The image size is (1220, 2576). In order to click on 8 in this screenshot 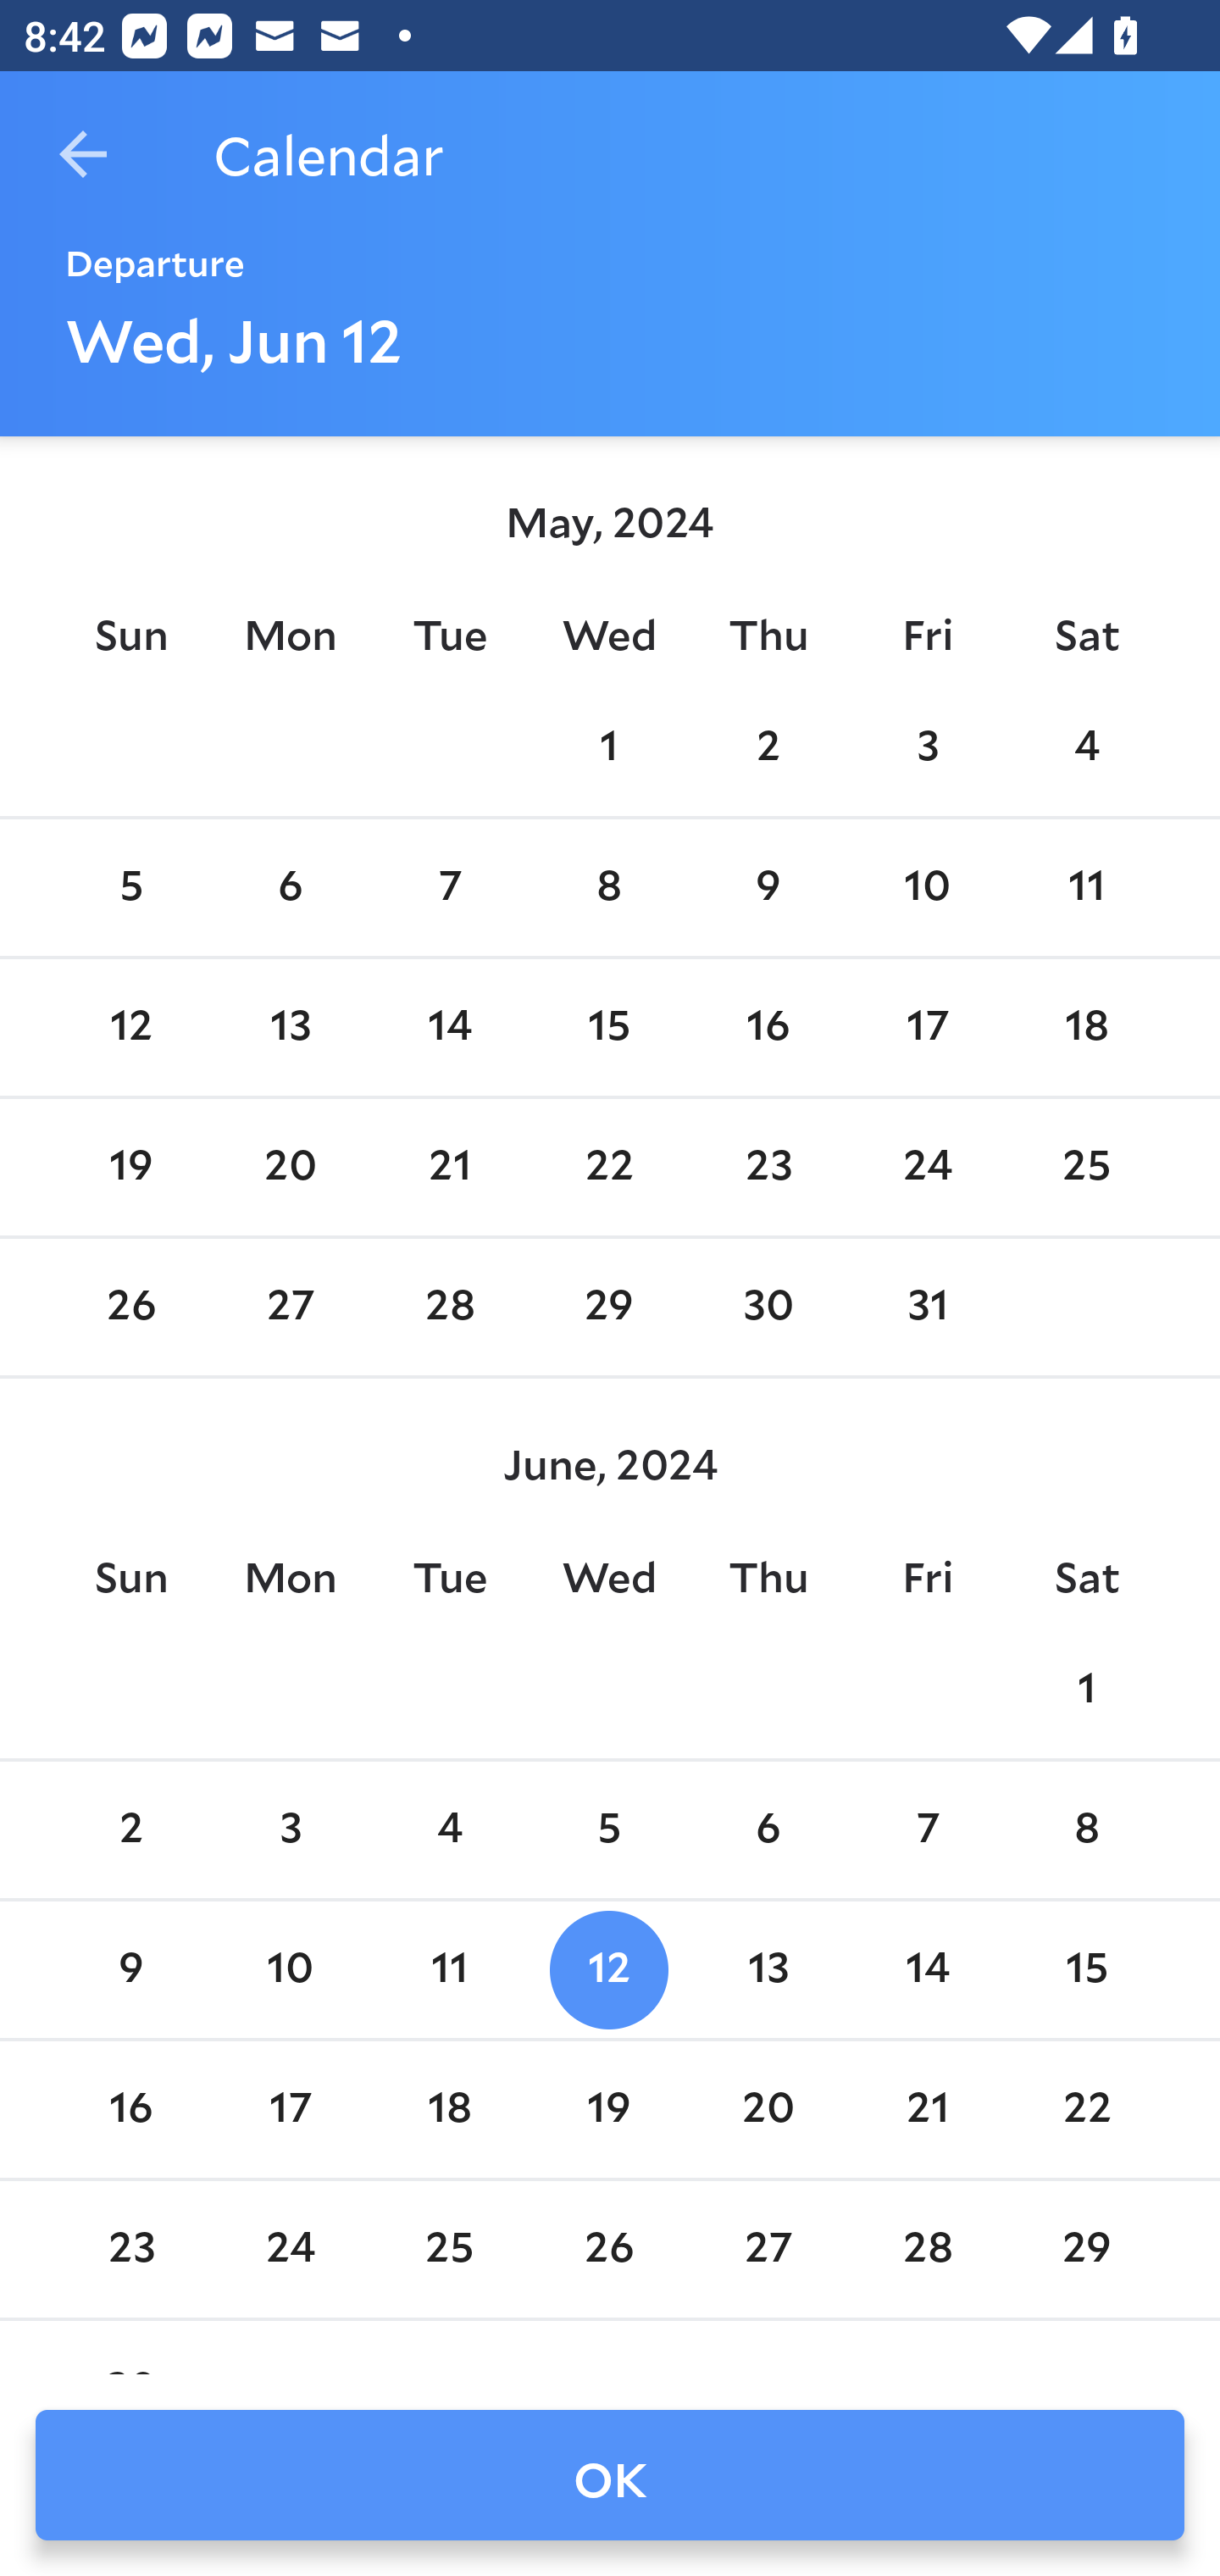, I will do `click(1086, 1831)`.